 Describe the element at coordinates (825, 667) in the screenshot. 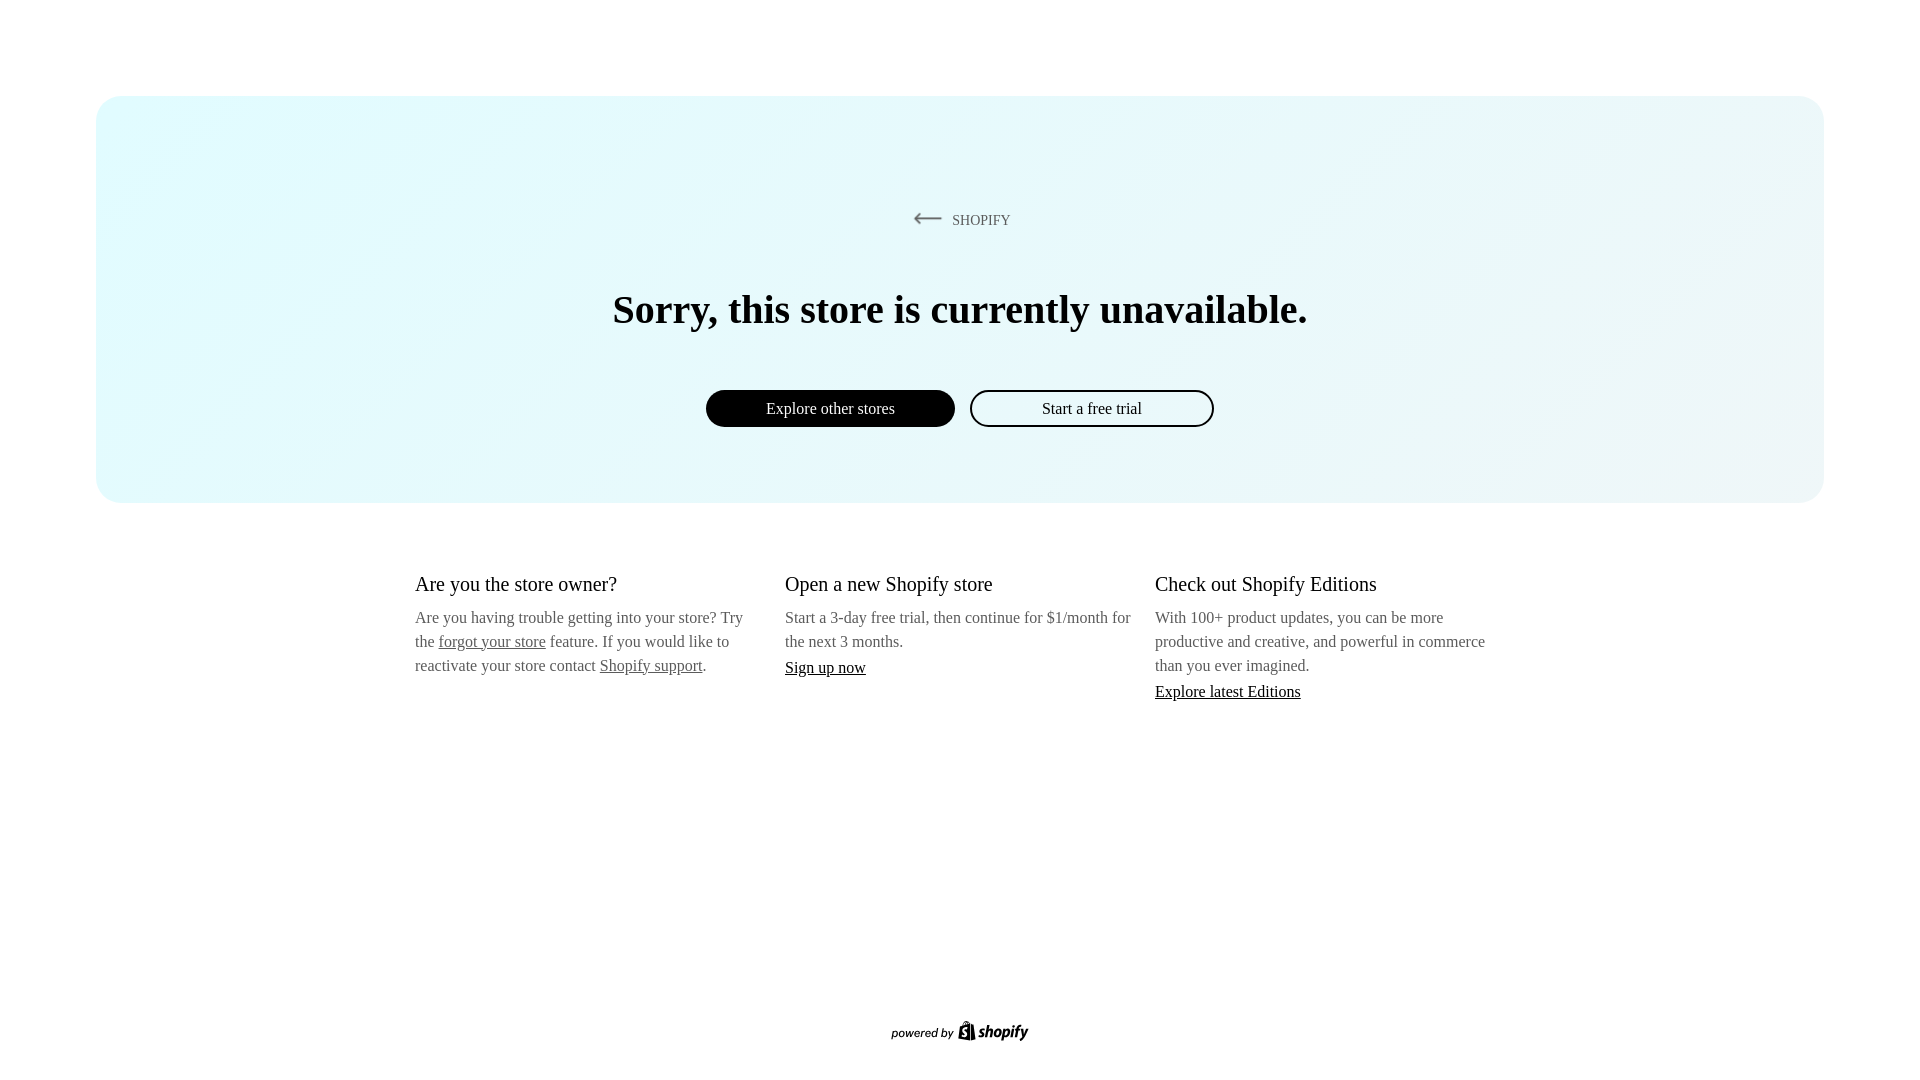

I see `Sign up now` at that location.